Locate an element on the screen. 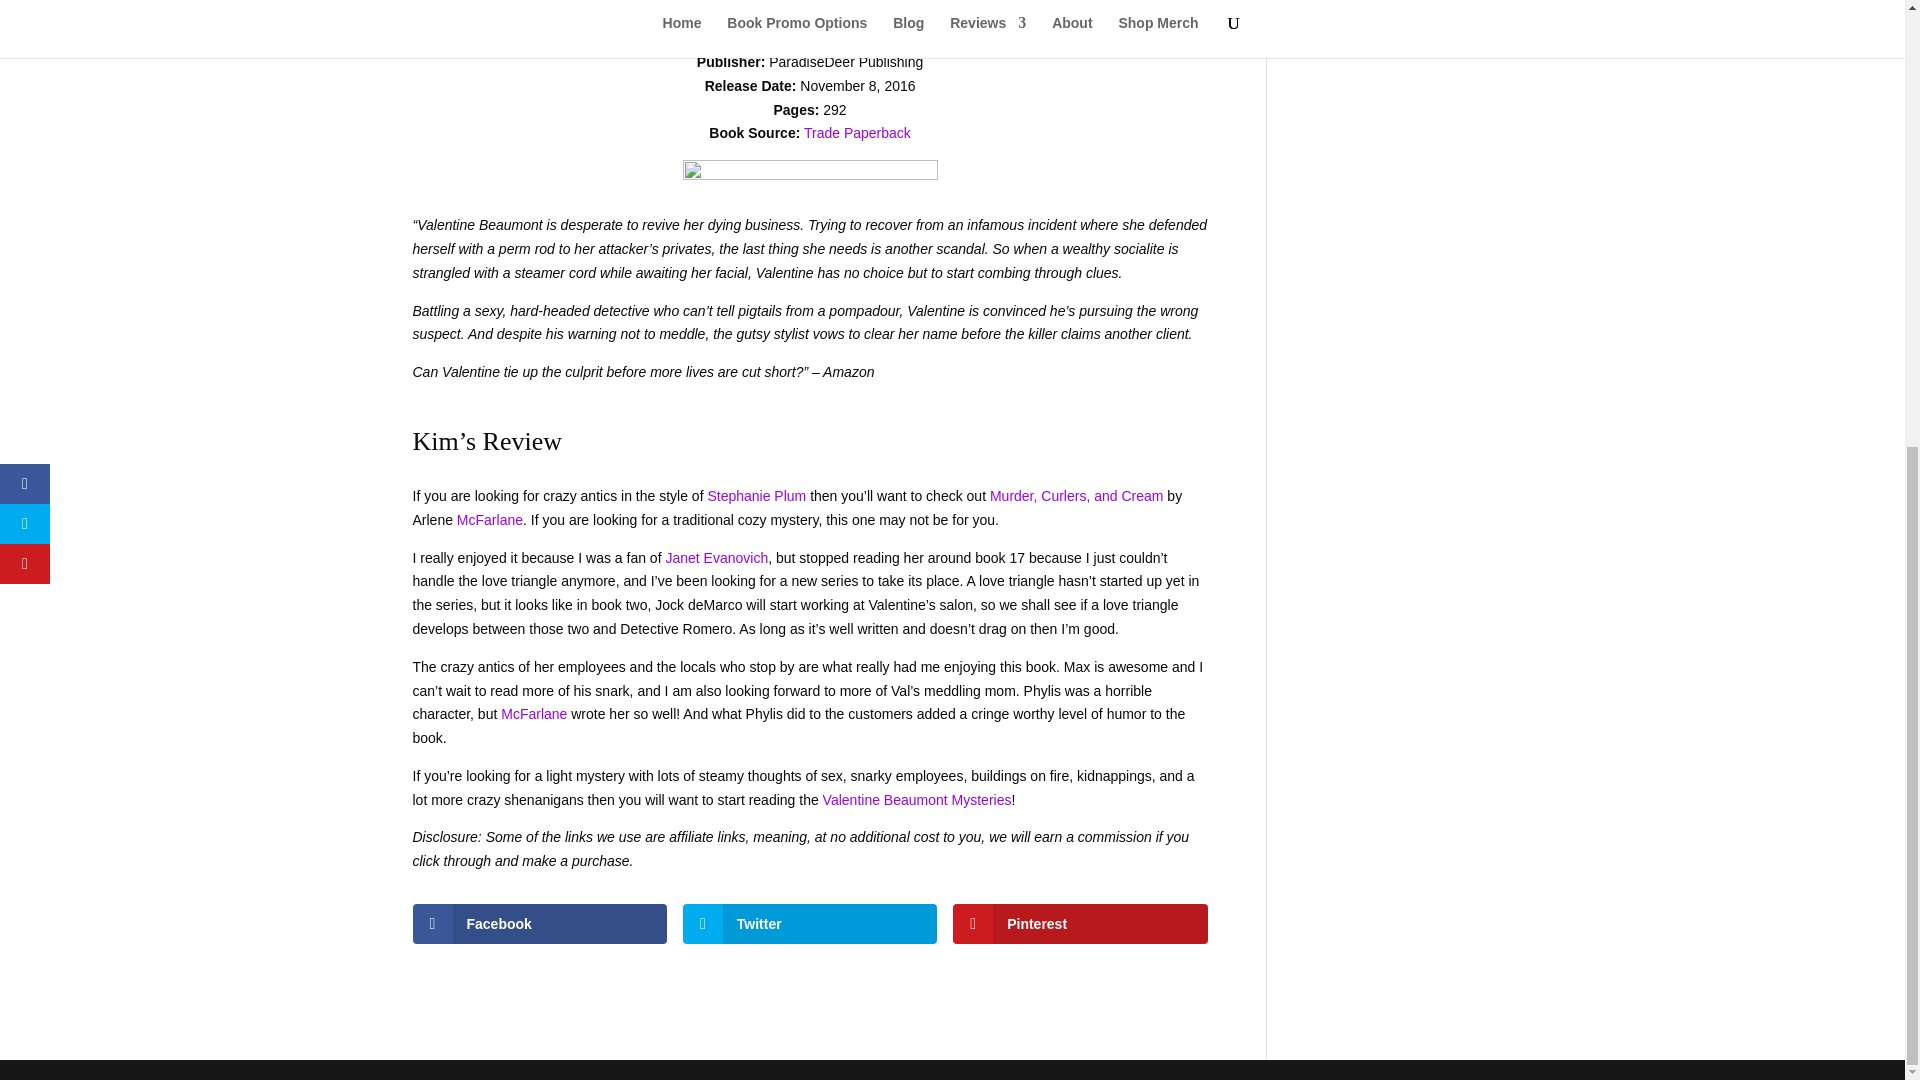 This screenshot has width=1920, height=1080. McFarlane is located at coordinates (534, 714).